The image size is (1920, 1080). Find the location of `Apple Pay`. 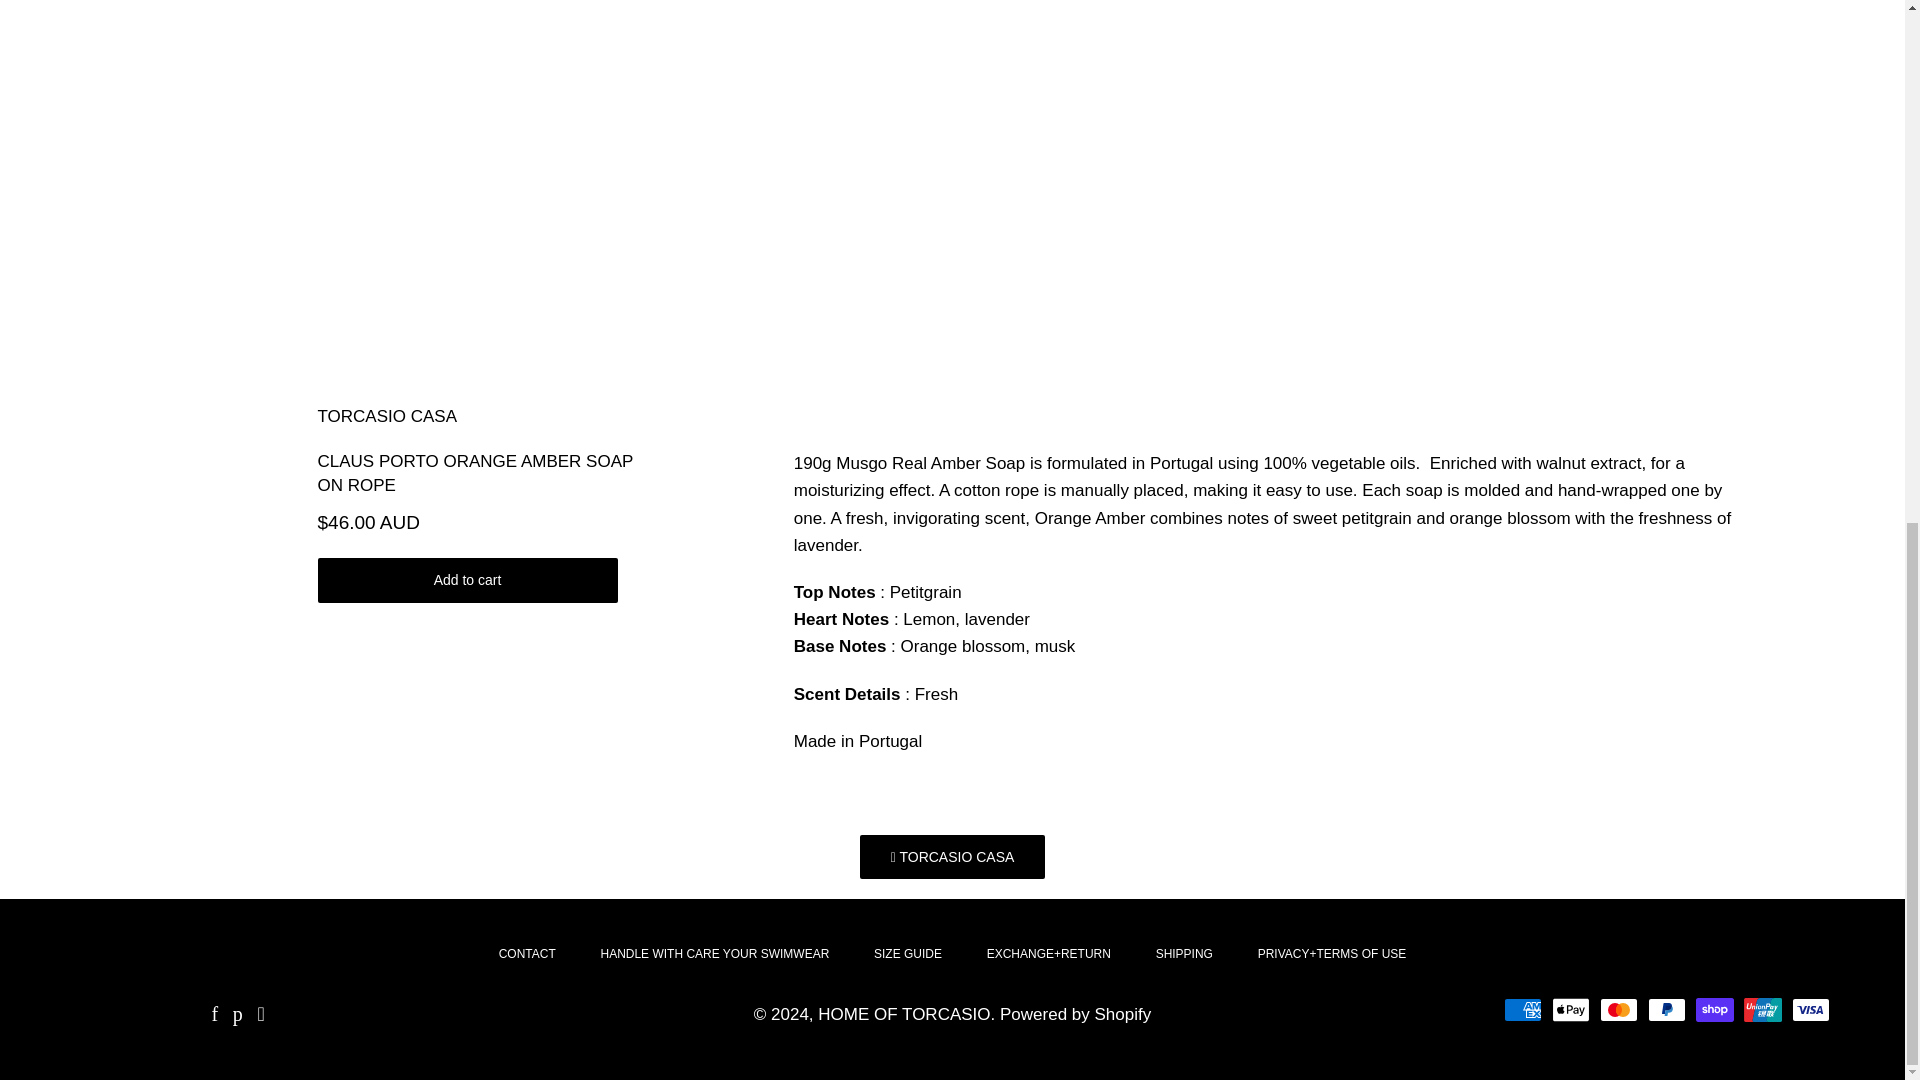

Apple Pay is located at coordinates (1570, 1009).